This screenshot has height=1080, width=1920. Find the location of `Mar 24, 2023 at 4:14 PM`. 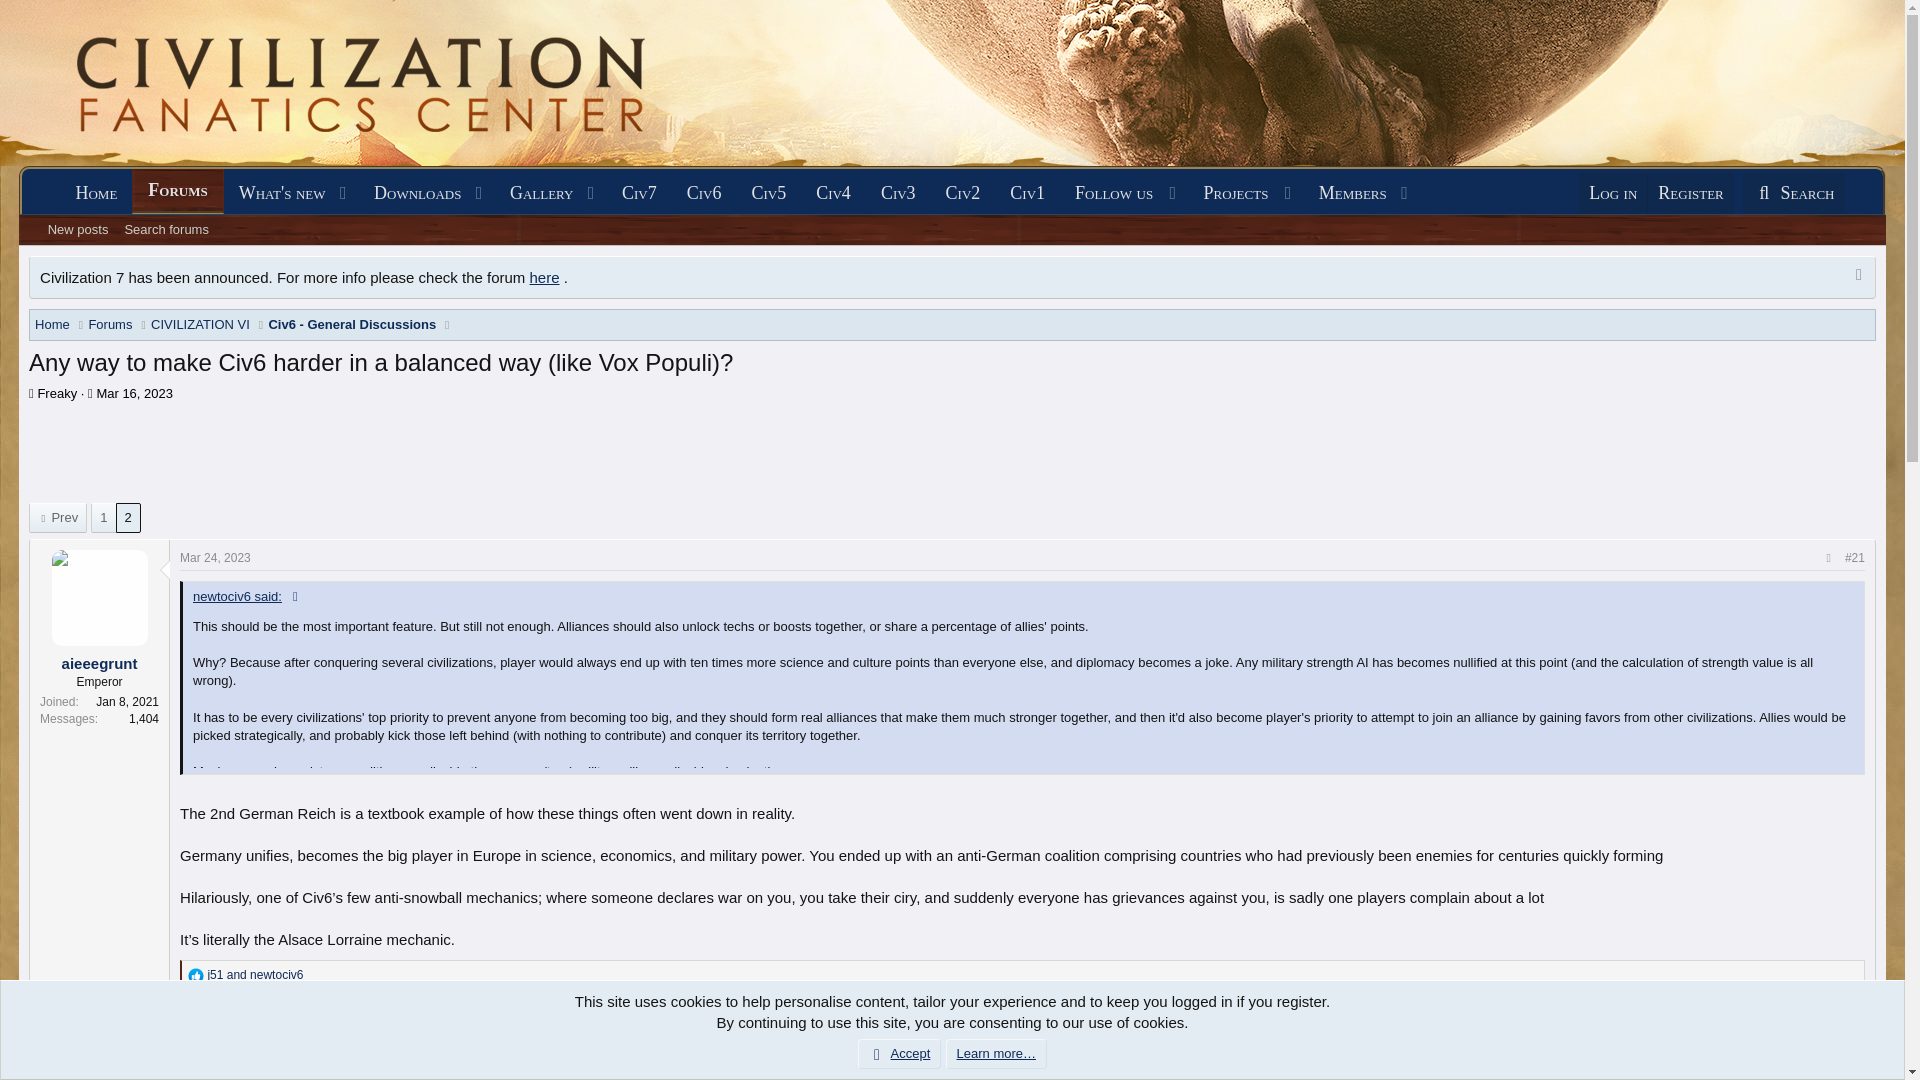

Mar 24, 2023 at 4:14 PM is located at coordinates (216, 557).